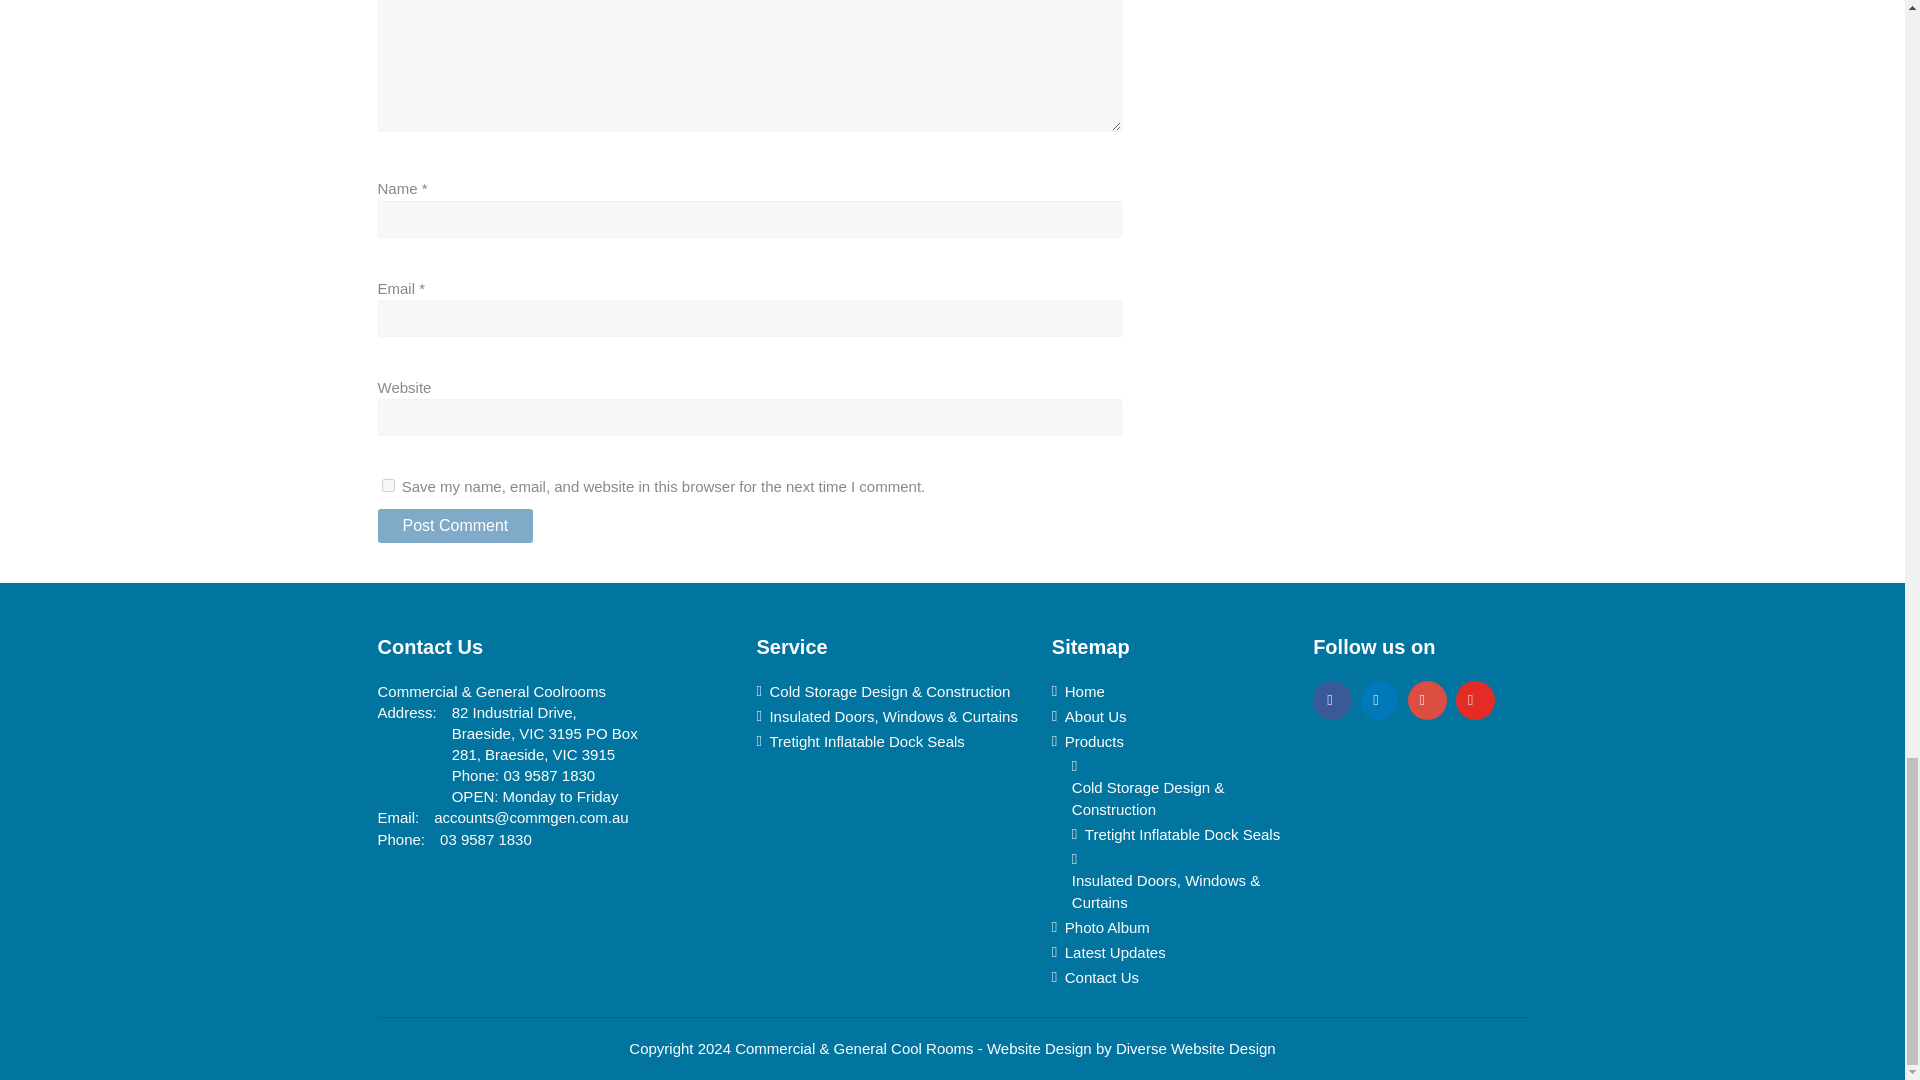  What do you see at coordinates (456, 526) in the screenshot?
I see `Post Comment` at bounding box center [456, 526].